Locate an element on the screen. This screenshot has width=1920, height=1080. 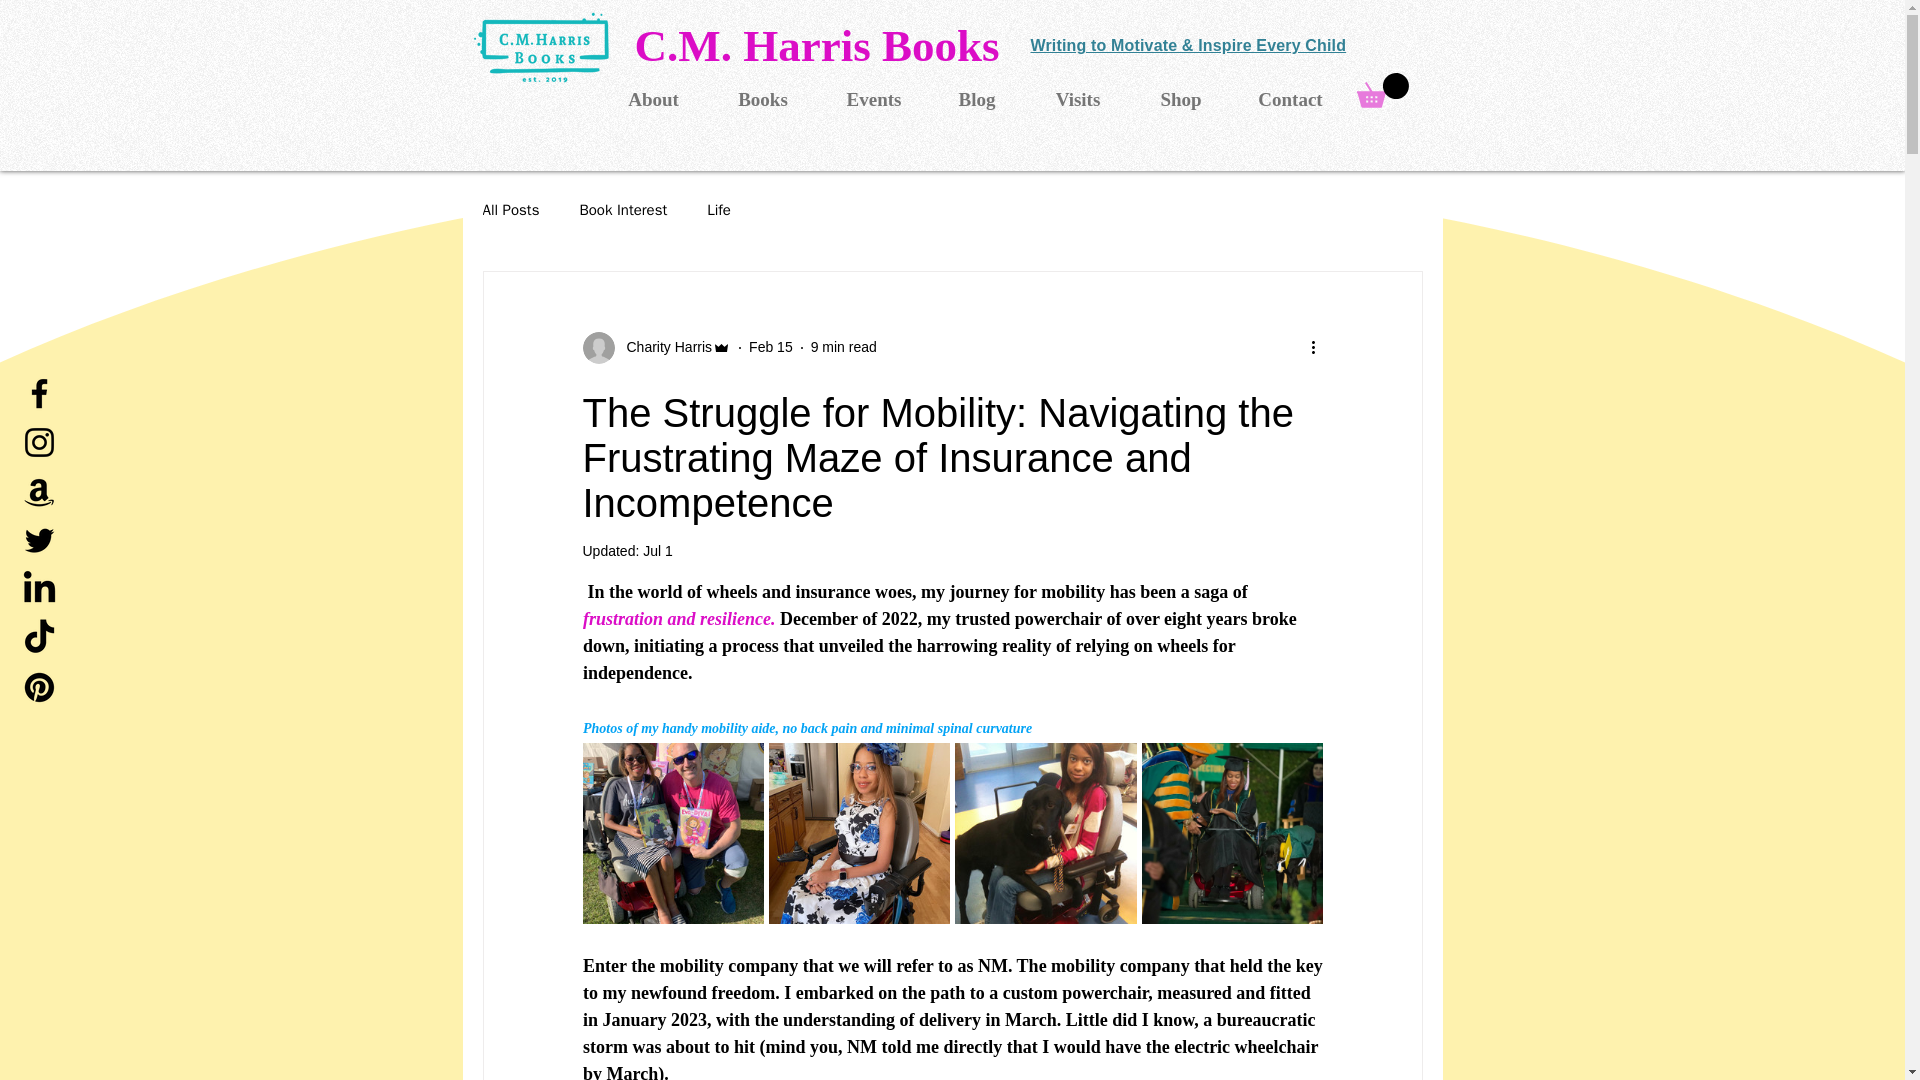
Contact is located at coordinates (1290, 99).